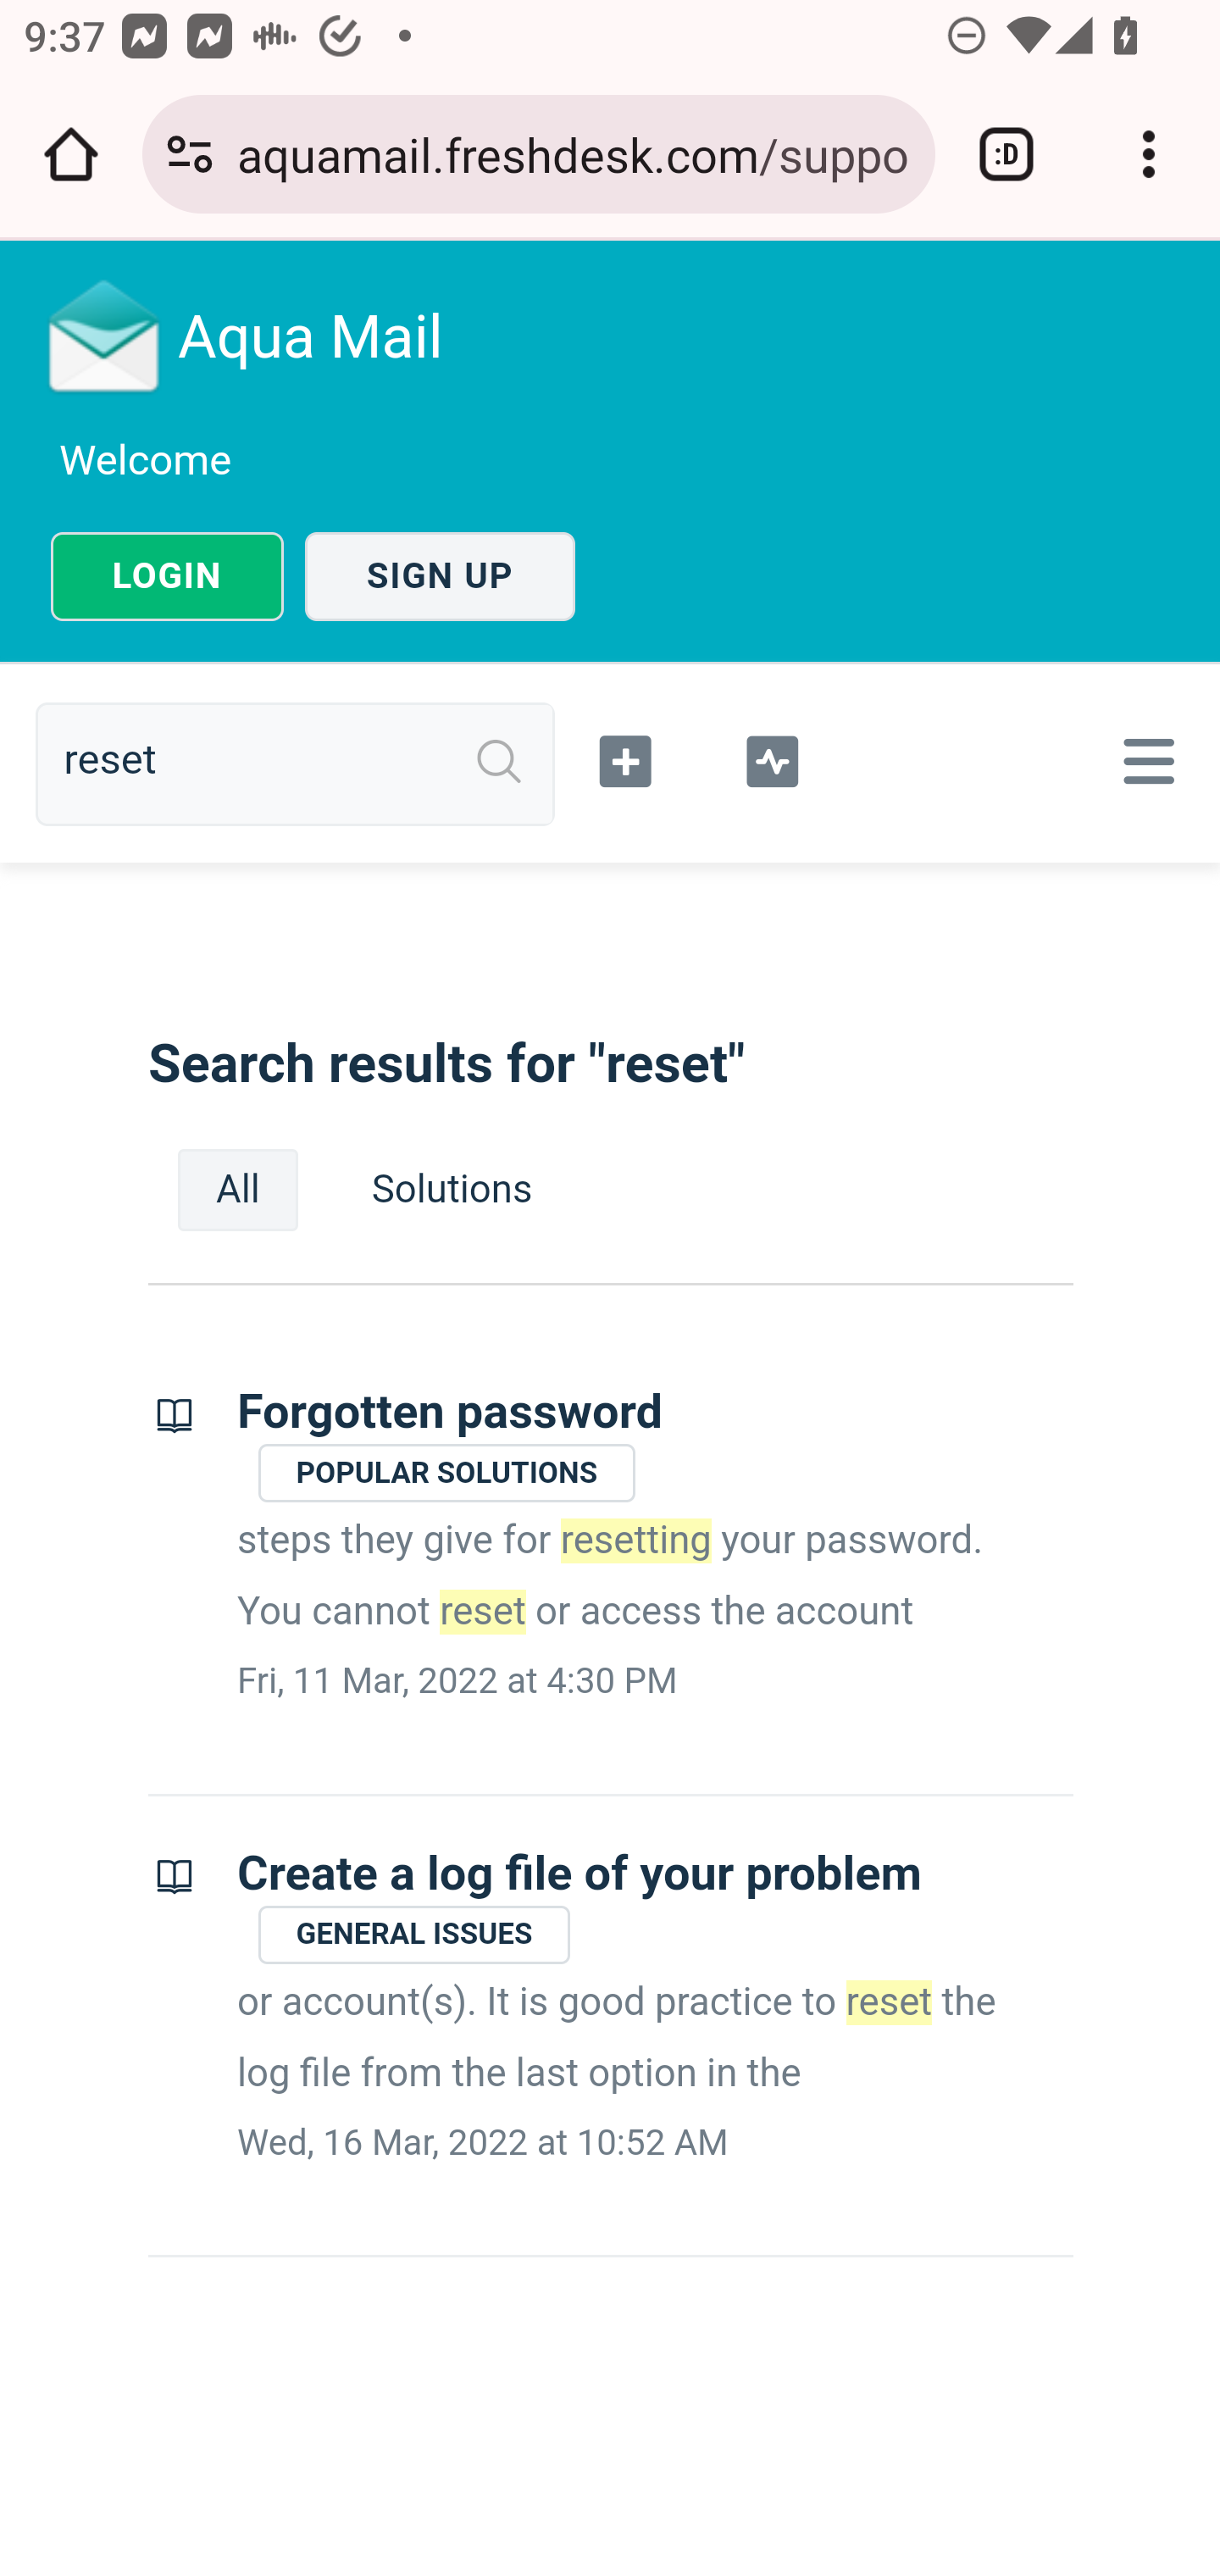  Describe the element at coordinates (450, 1413) in the screenshot. I see `Forgotten password` at that location.